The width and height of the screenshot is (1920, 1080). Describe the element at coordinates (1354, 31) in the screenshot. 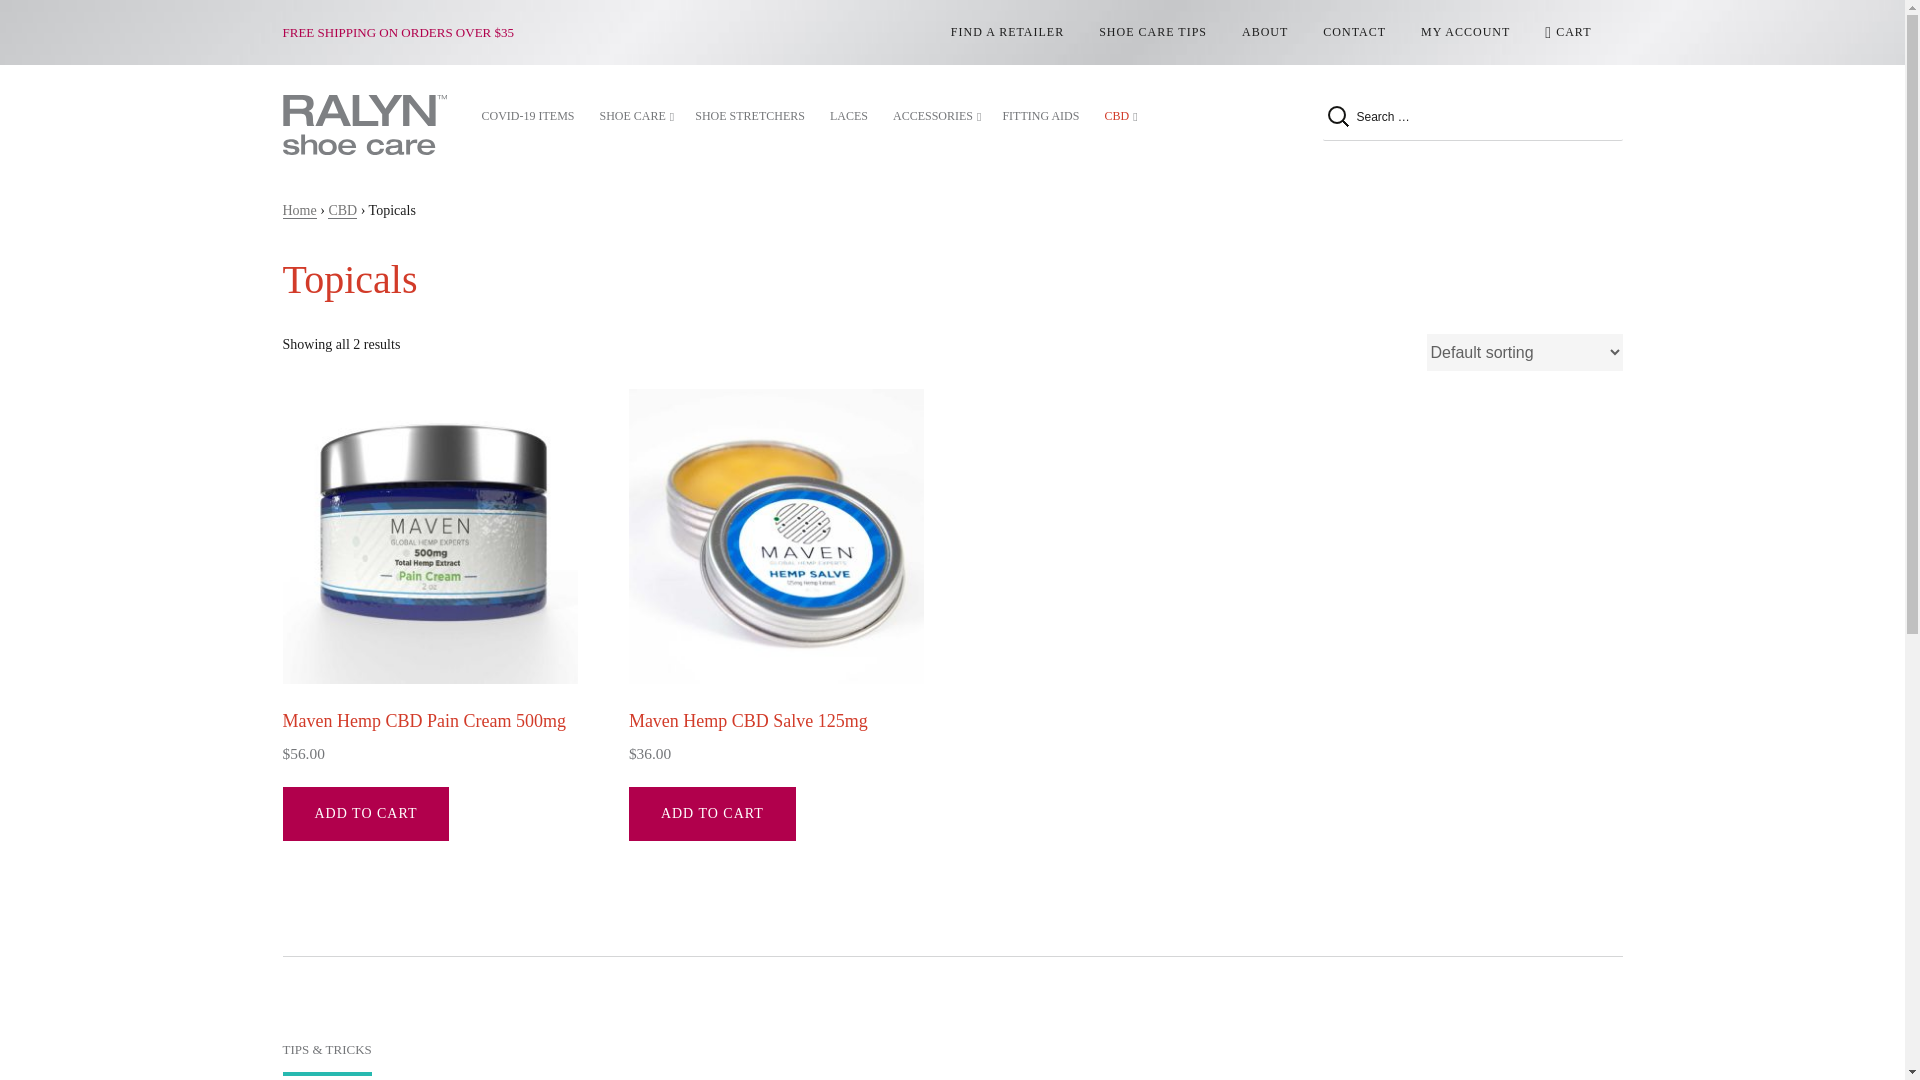

I see `CONTACT` at that location.